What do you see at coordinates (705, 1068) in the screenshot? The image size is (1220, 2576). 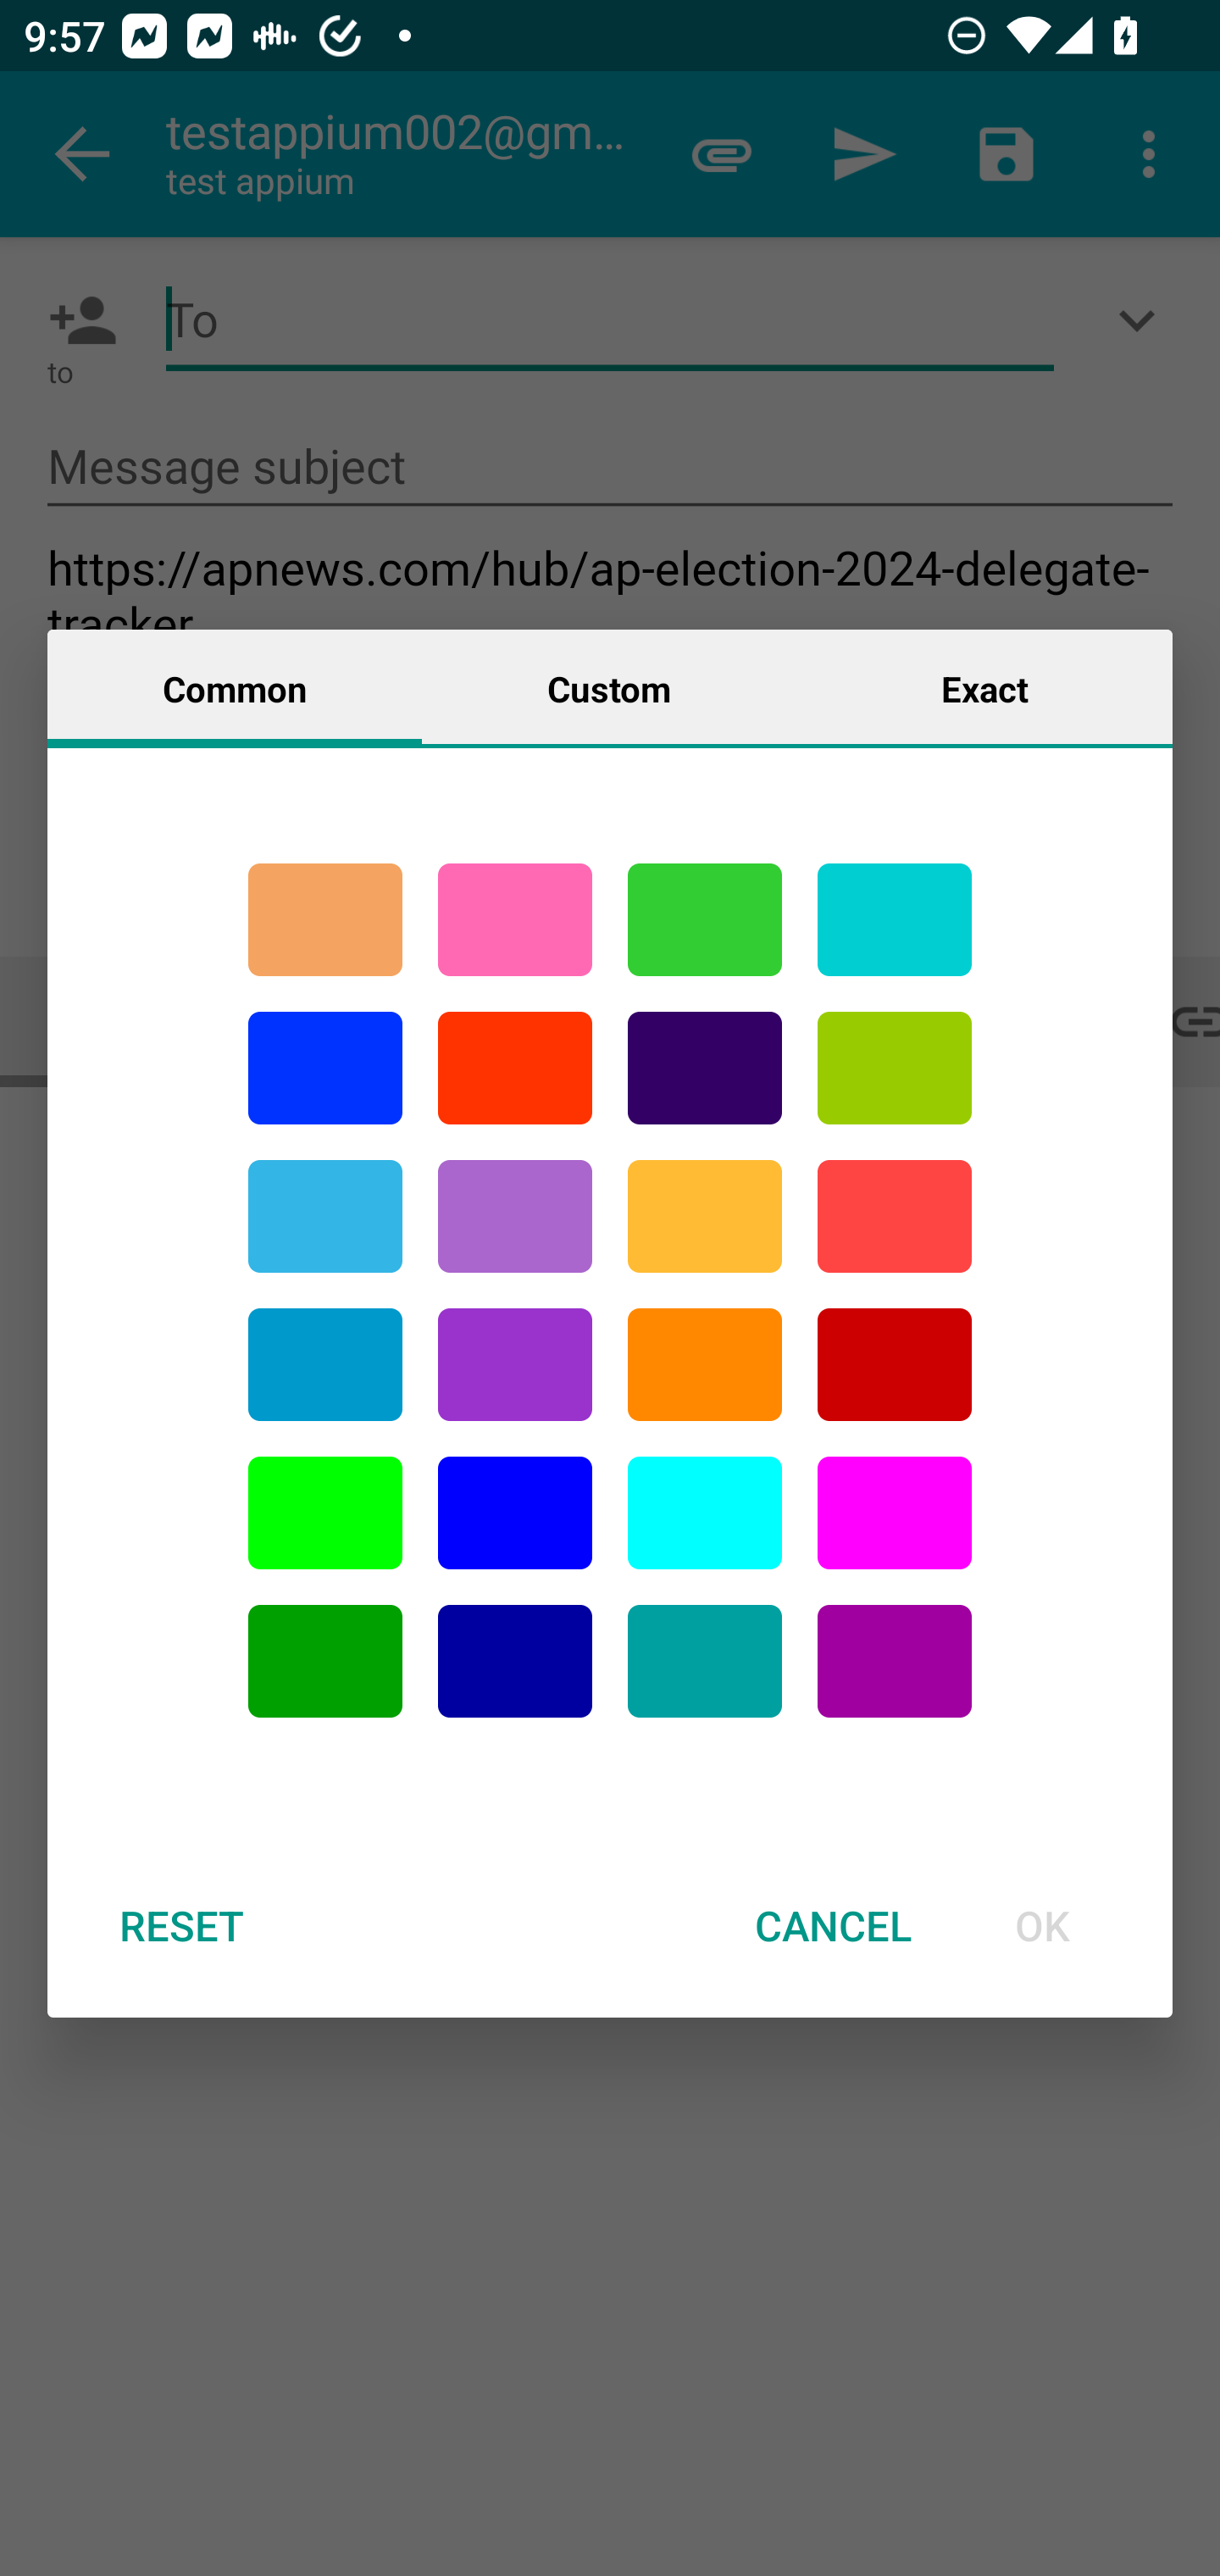 I see `Dark purple` at bounding box center [705, 1068].